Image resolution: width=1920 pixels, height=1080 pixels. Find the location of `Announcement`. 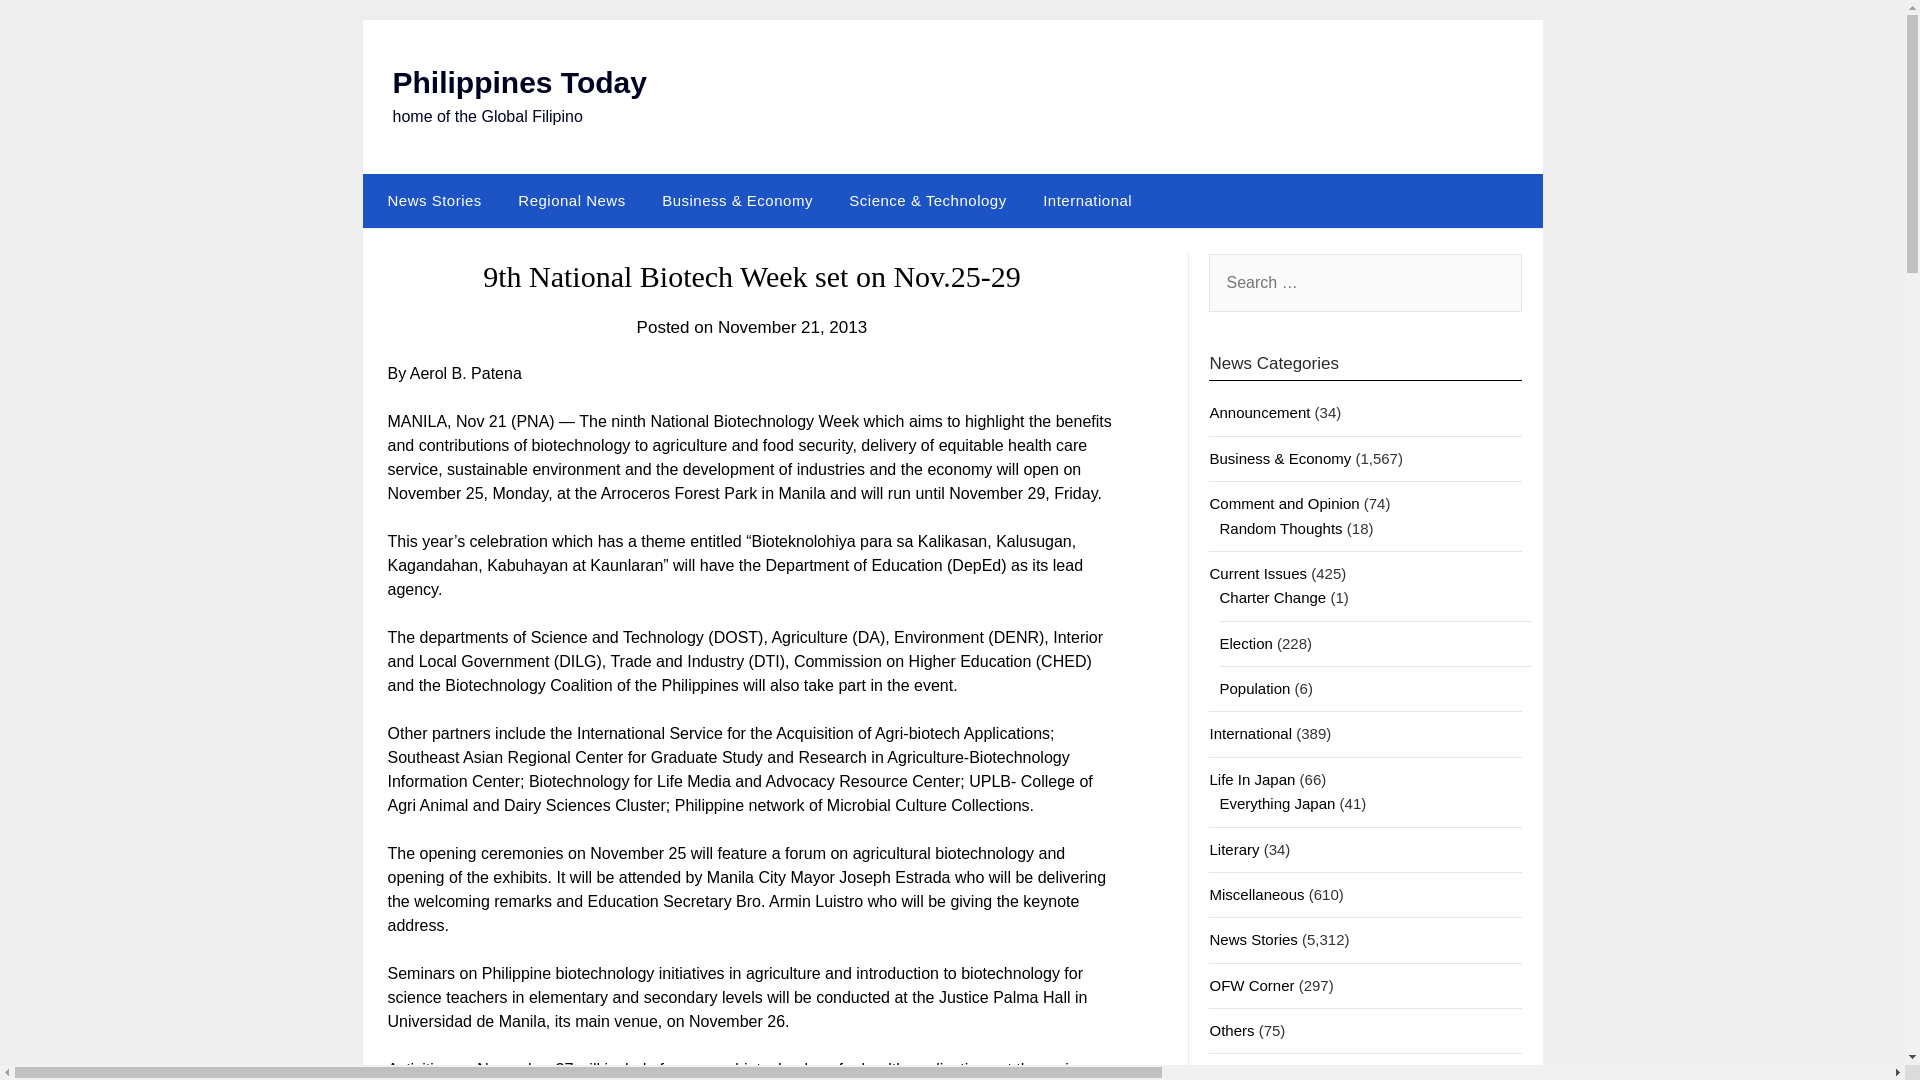

Announcement is located at coordinates (1259, 412).